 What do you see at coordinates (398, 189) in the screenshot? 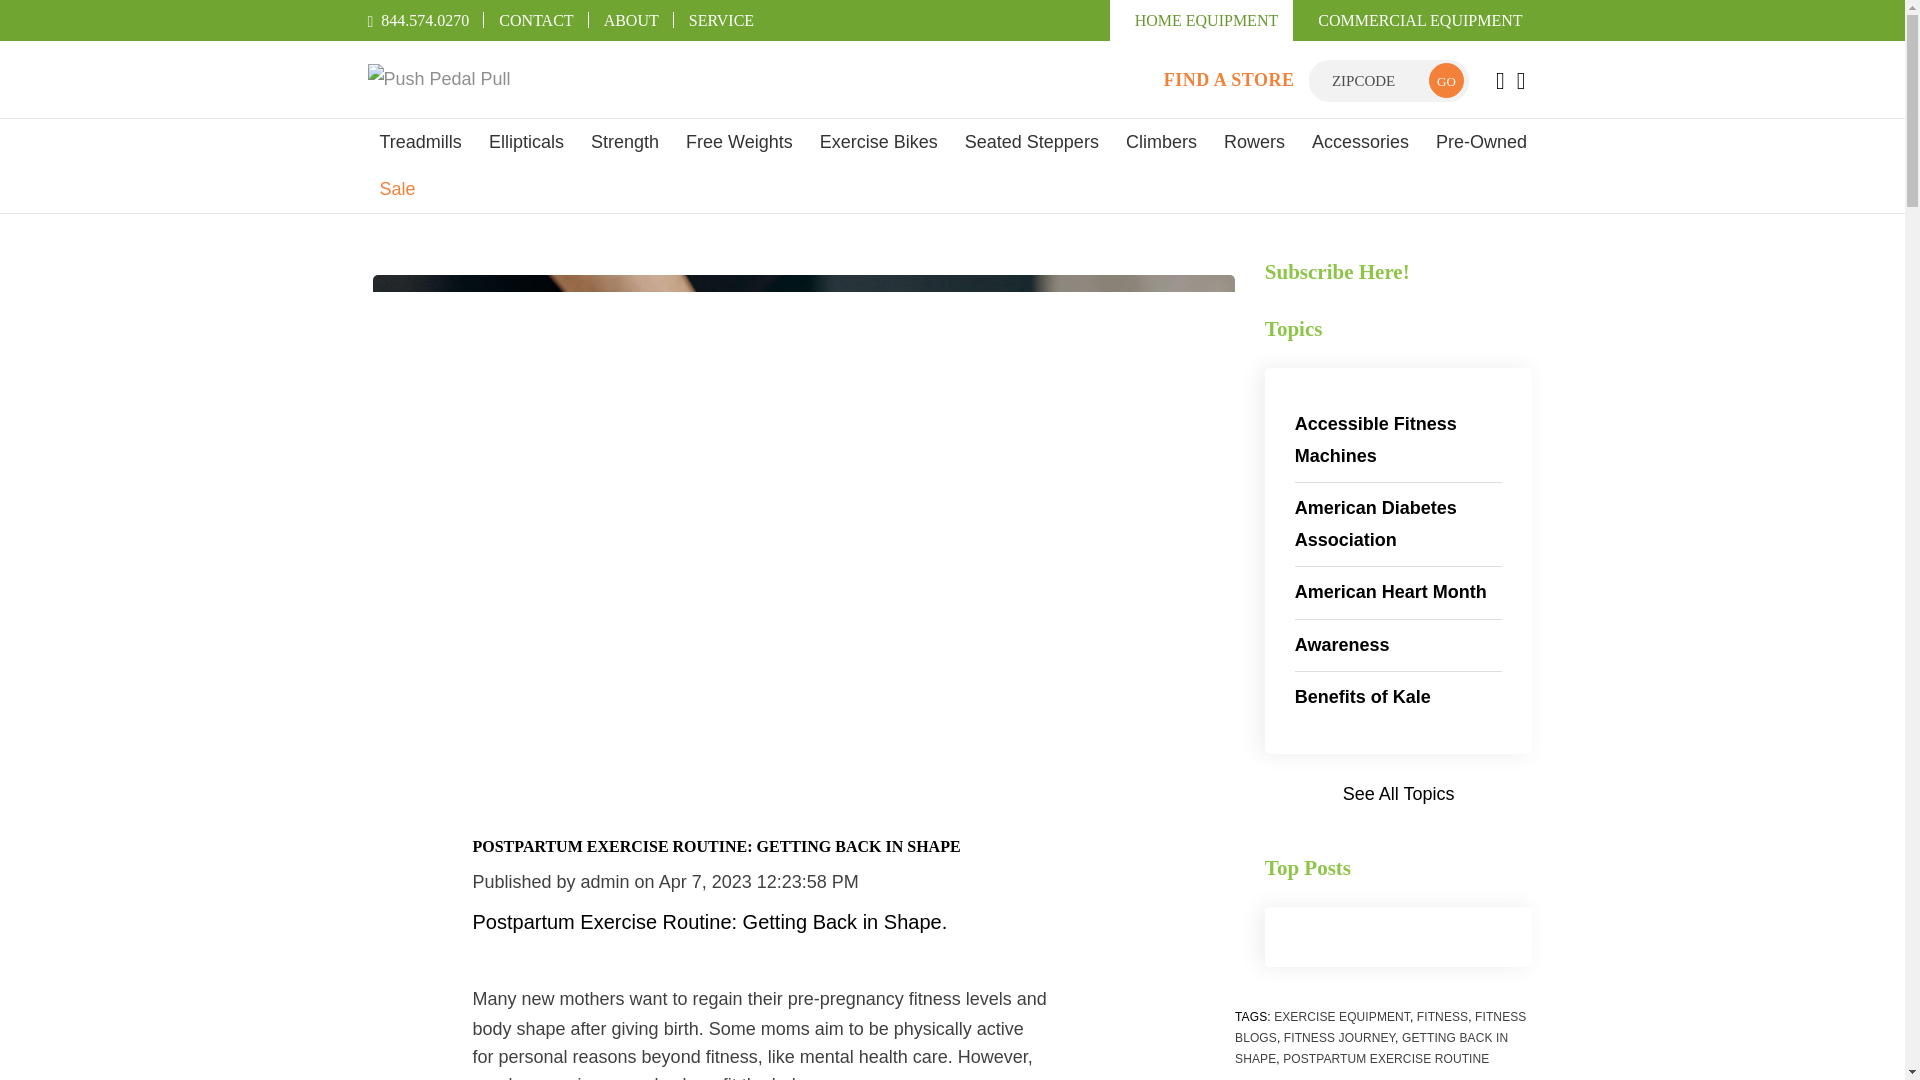
I see `Sale` at bounding box center [398, 189].